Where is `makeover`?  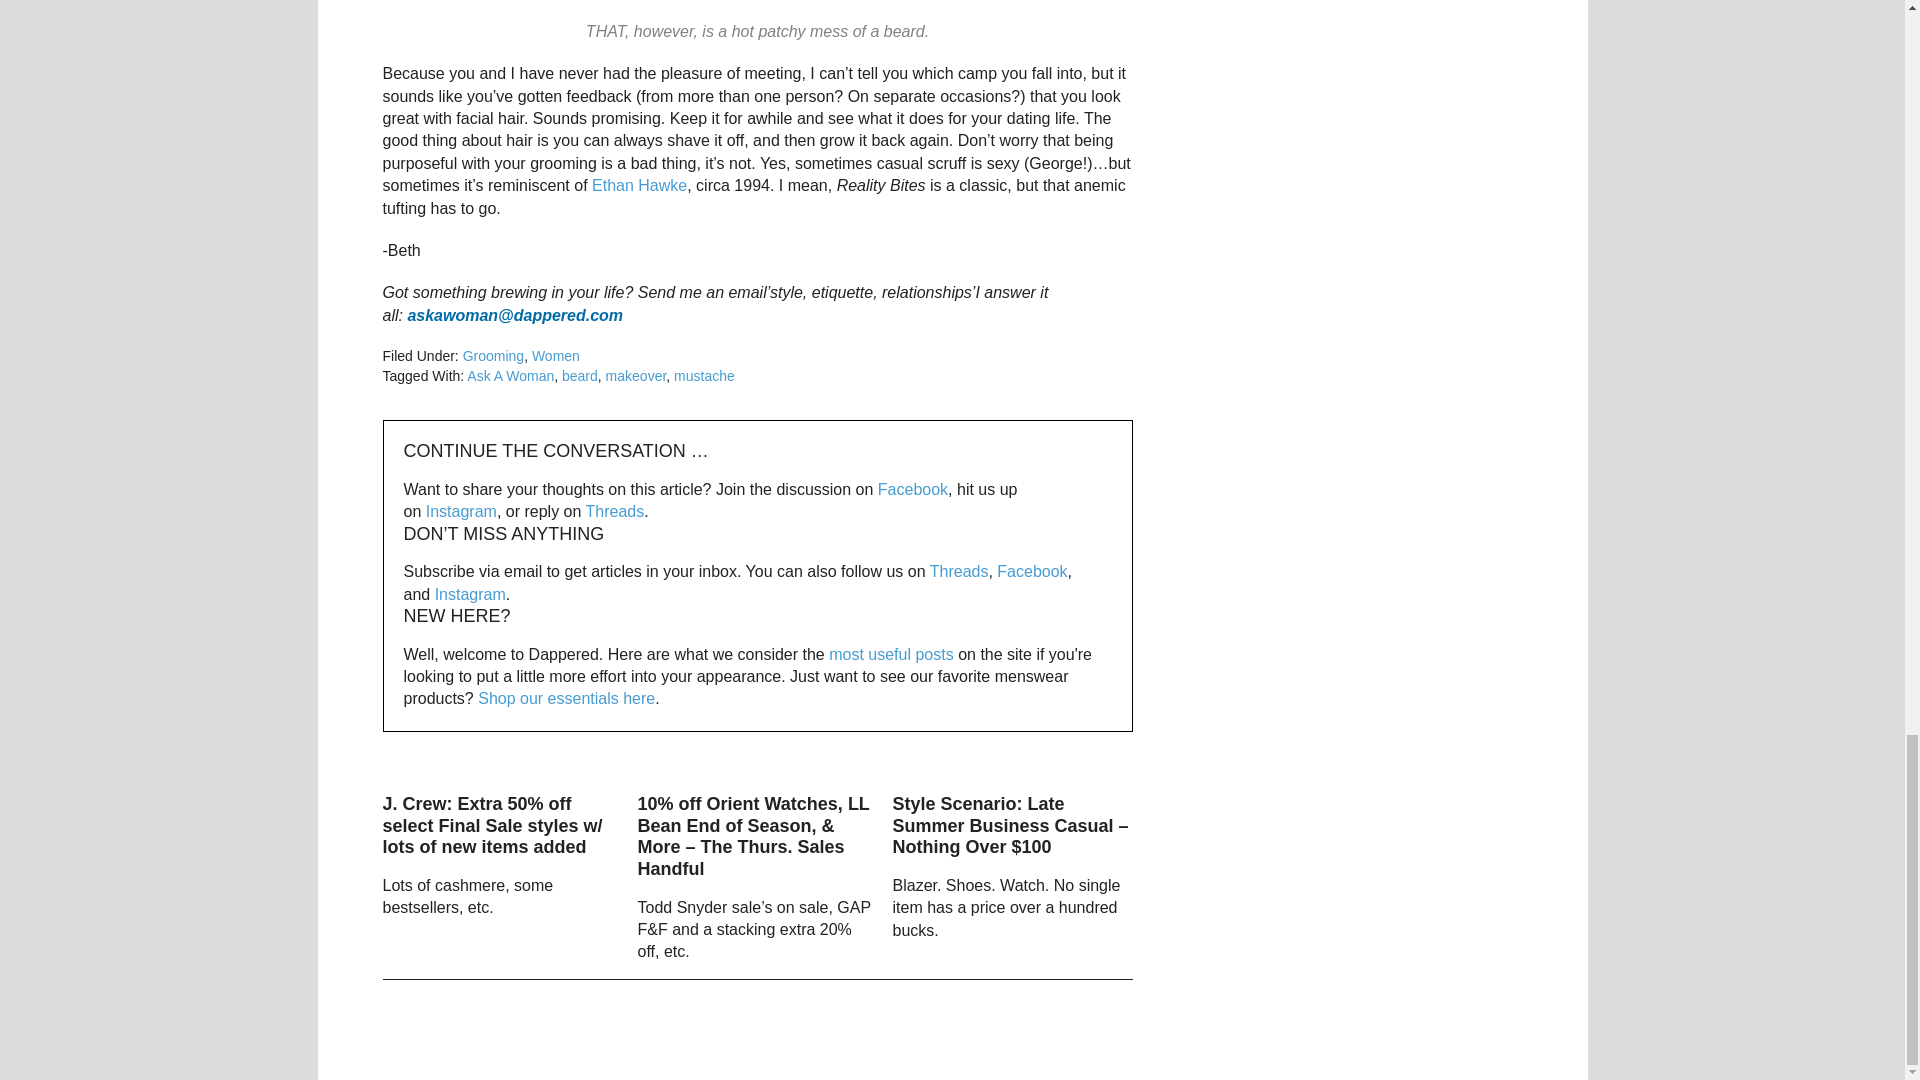
makeover is located at coordinates (636, 376).